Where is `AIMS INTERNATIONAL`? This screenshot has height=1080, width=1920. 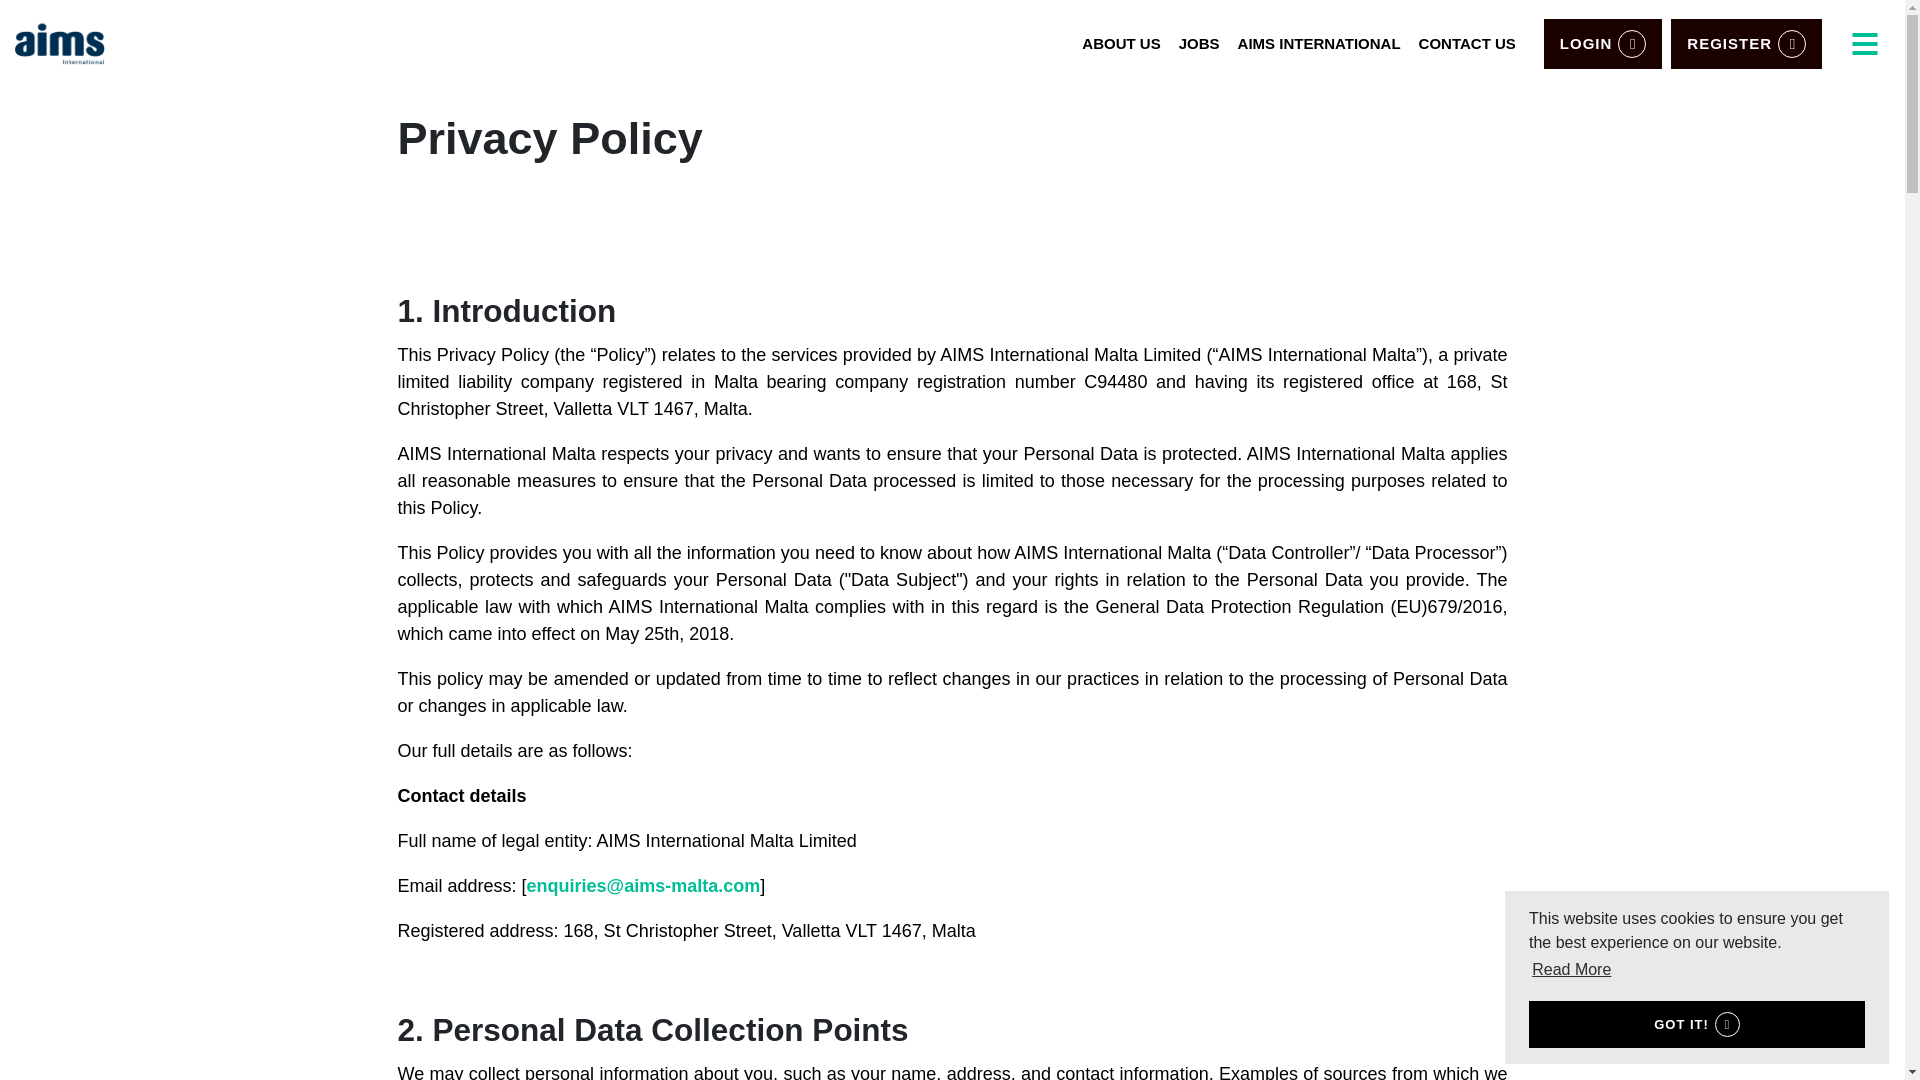 AIMS INTERNATIONAL is located at coordinates (1318, 42).